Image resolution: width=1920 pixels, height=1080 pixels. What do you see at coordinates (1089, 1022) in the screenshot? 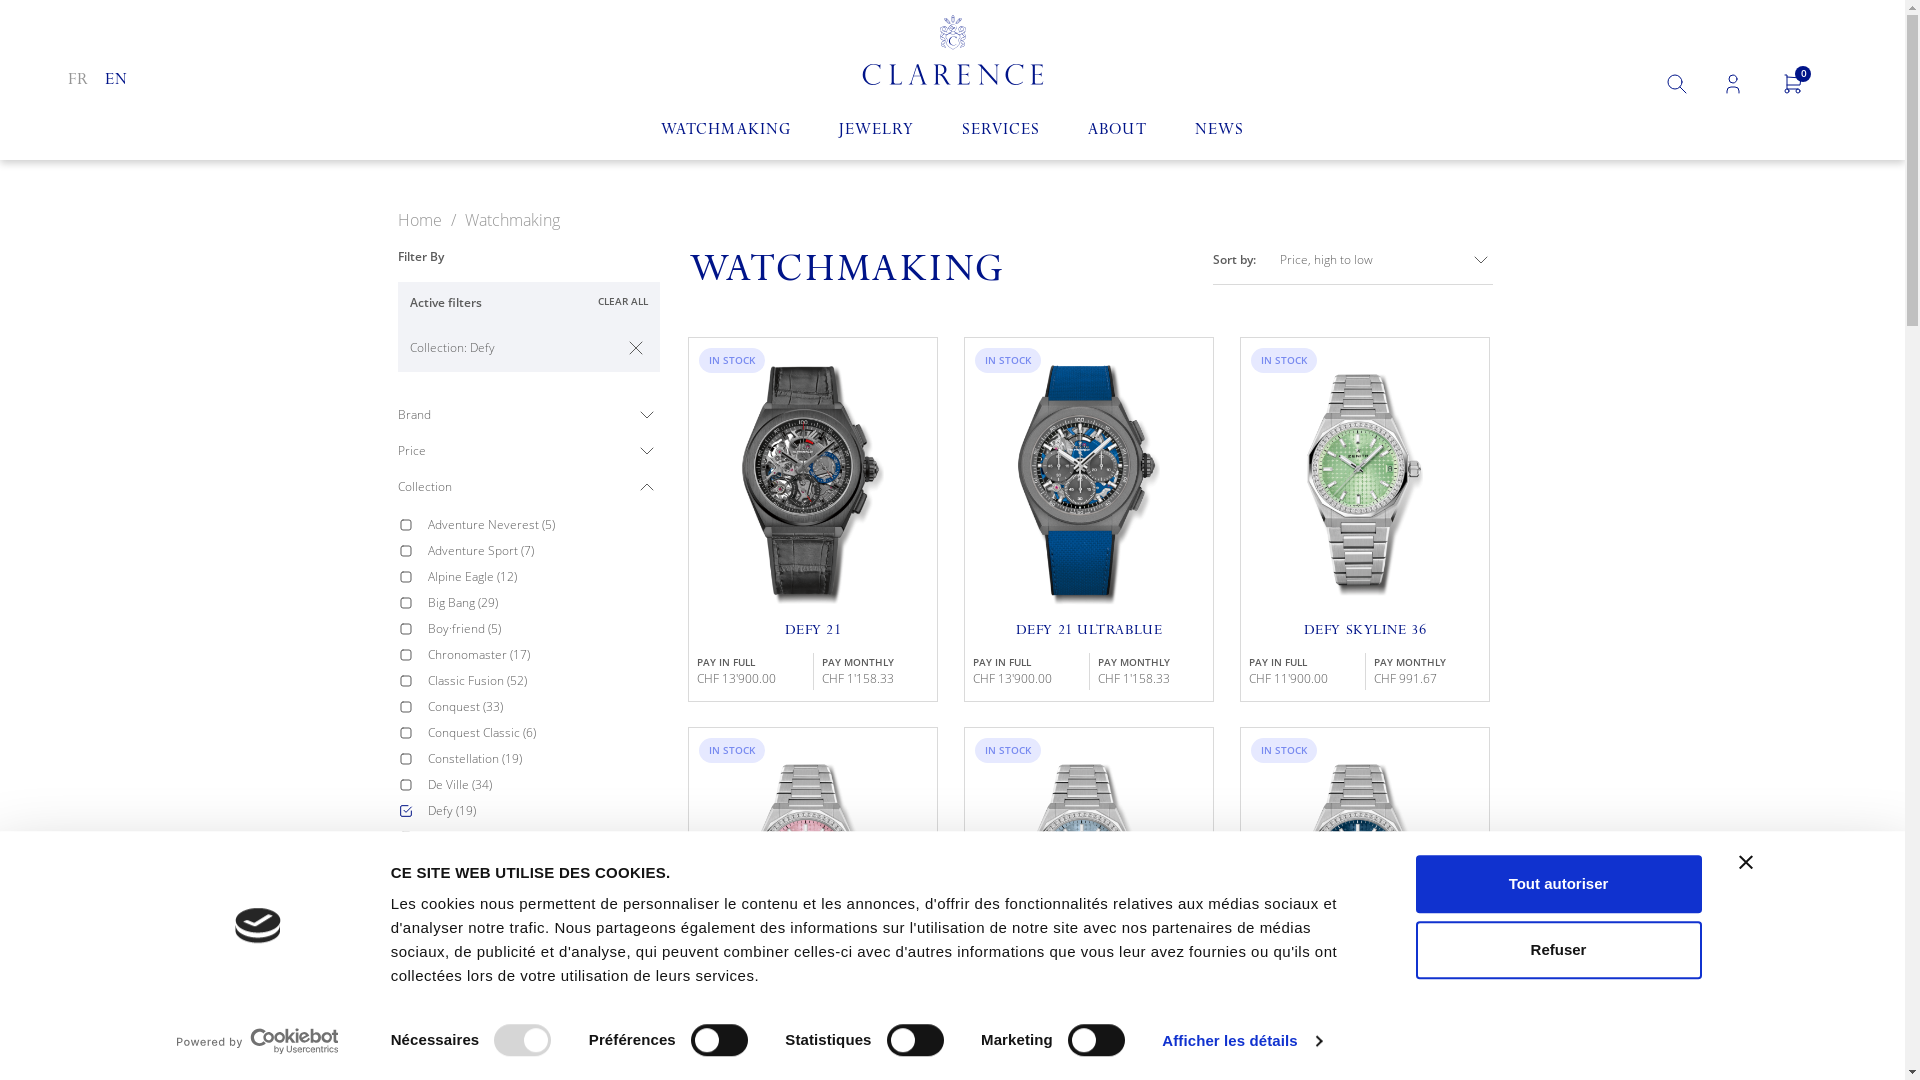
I see `DEFY SKYLINE 36` at bounding box center [1089, 1022].